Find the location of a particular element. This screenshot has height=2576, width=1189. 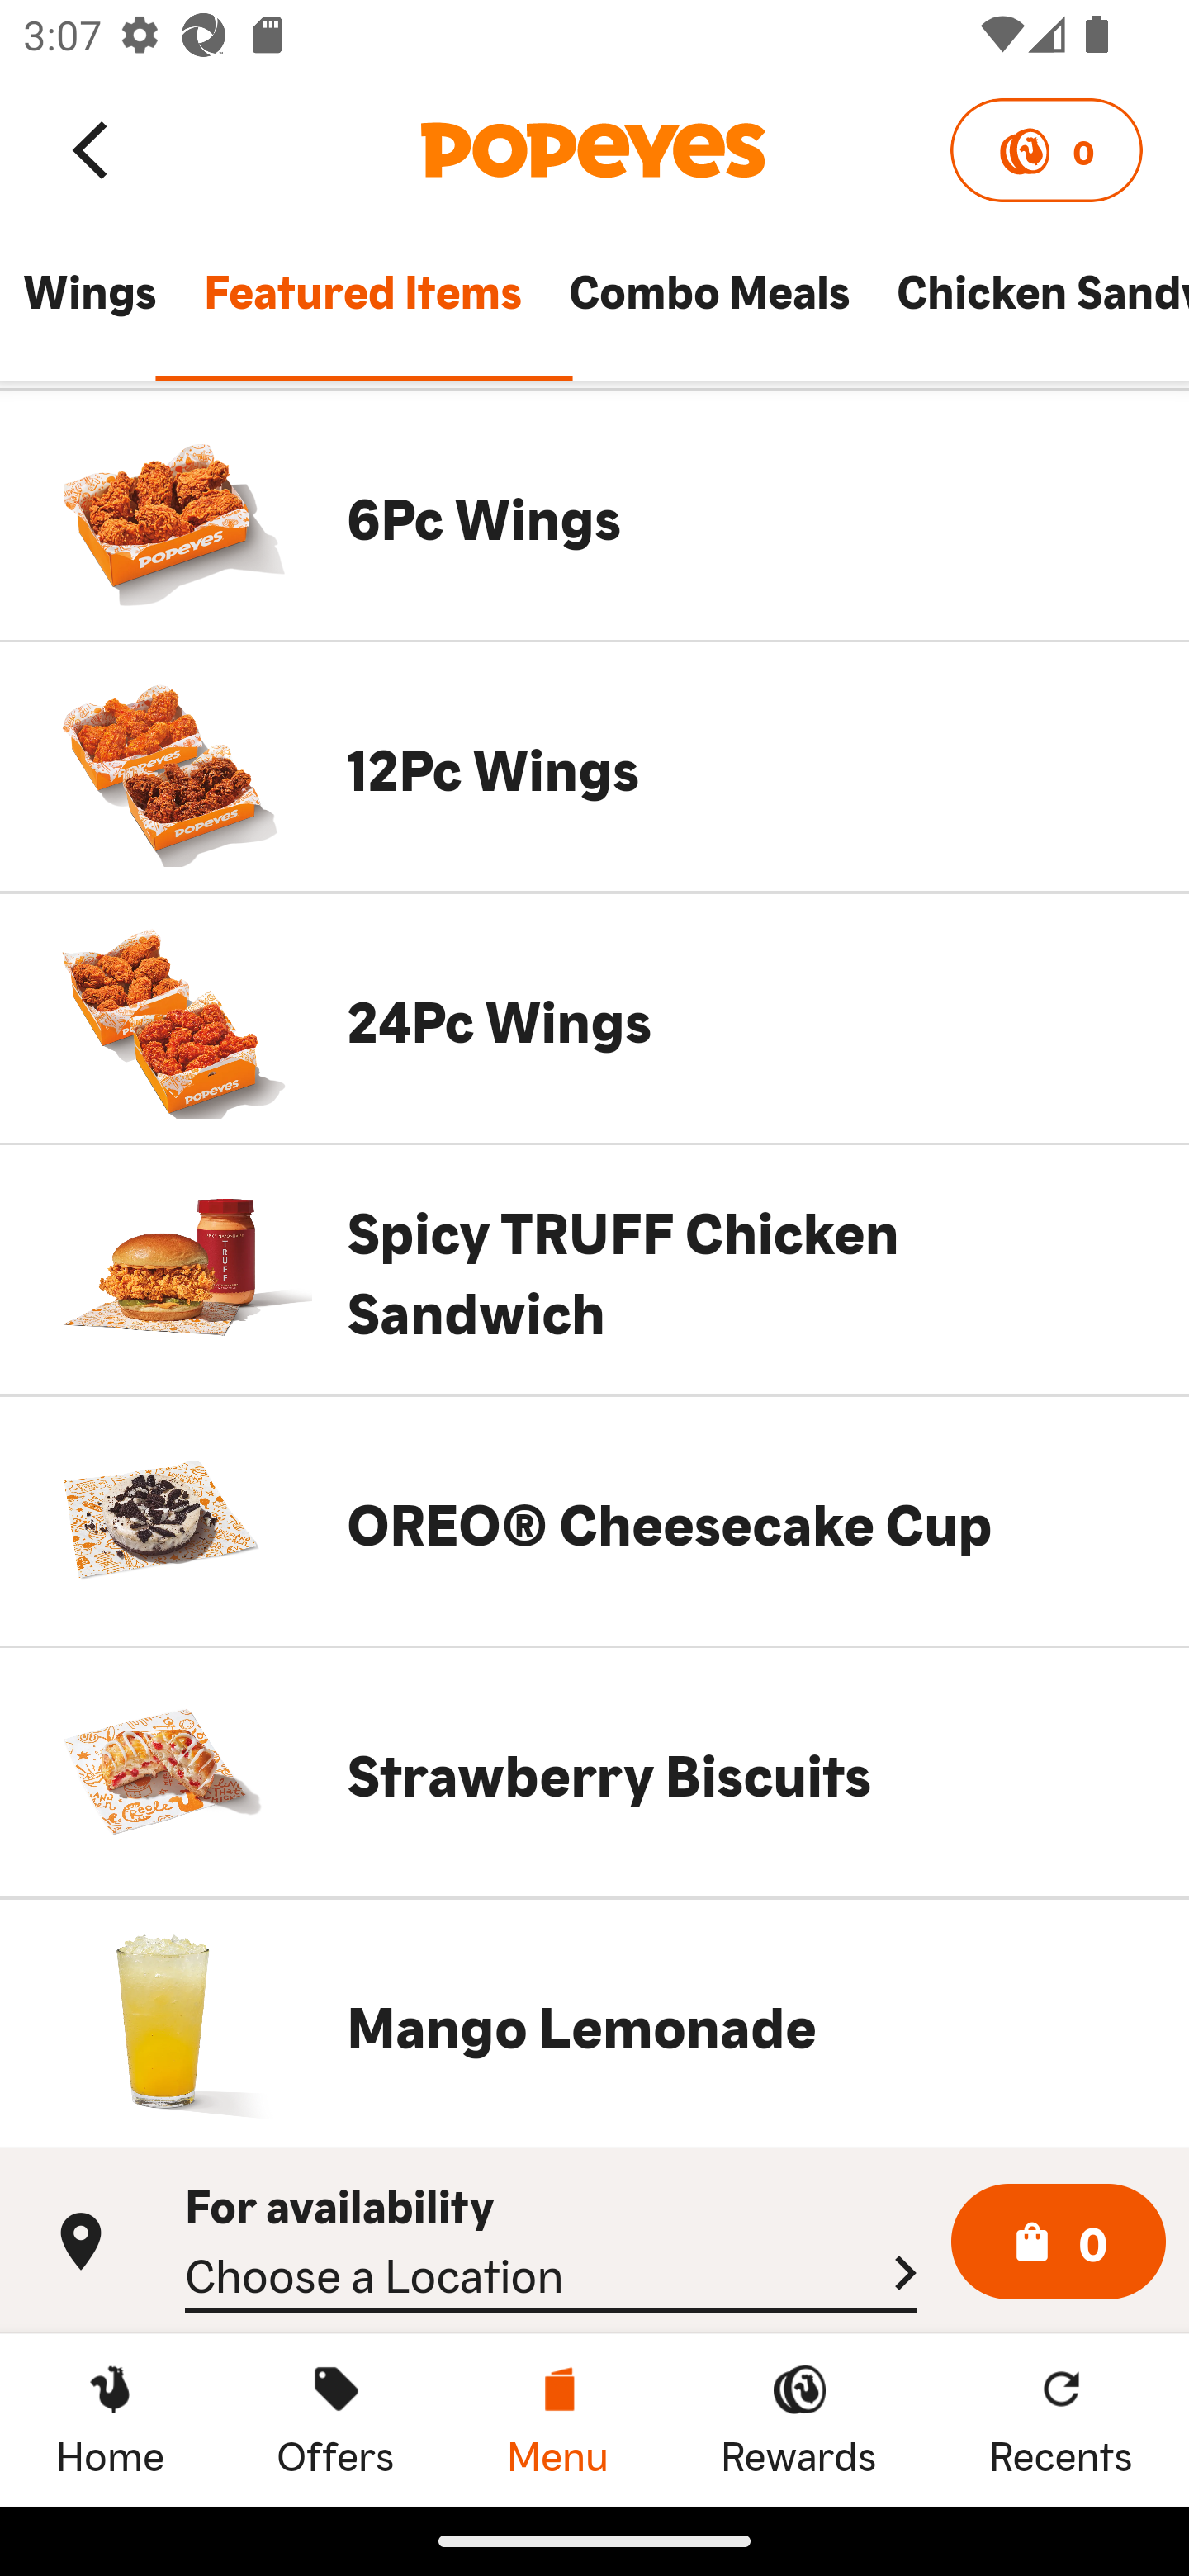

Recents Recents Recents is located at coordinates (1061, 2419).